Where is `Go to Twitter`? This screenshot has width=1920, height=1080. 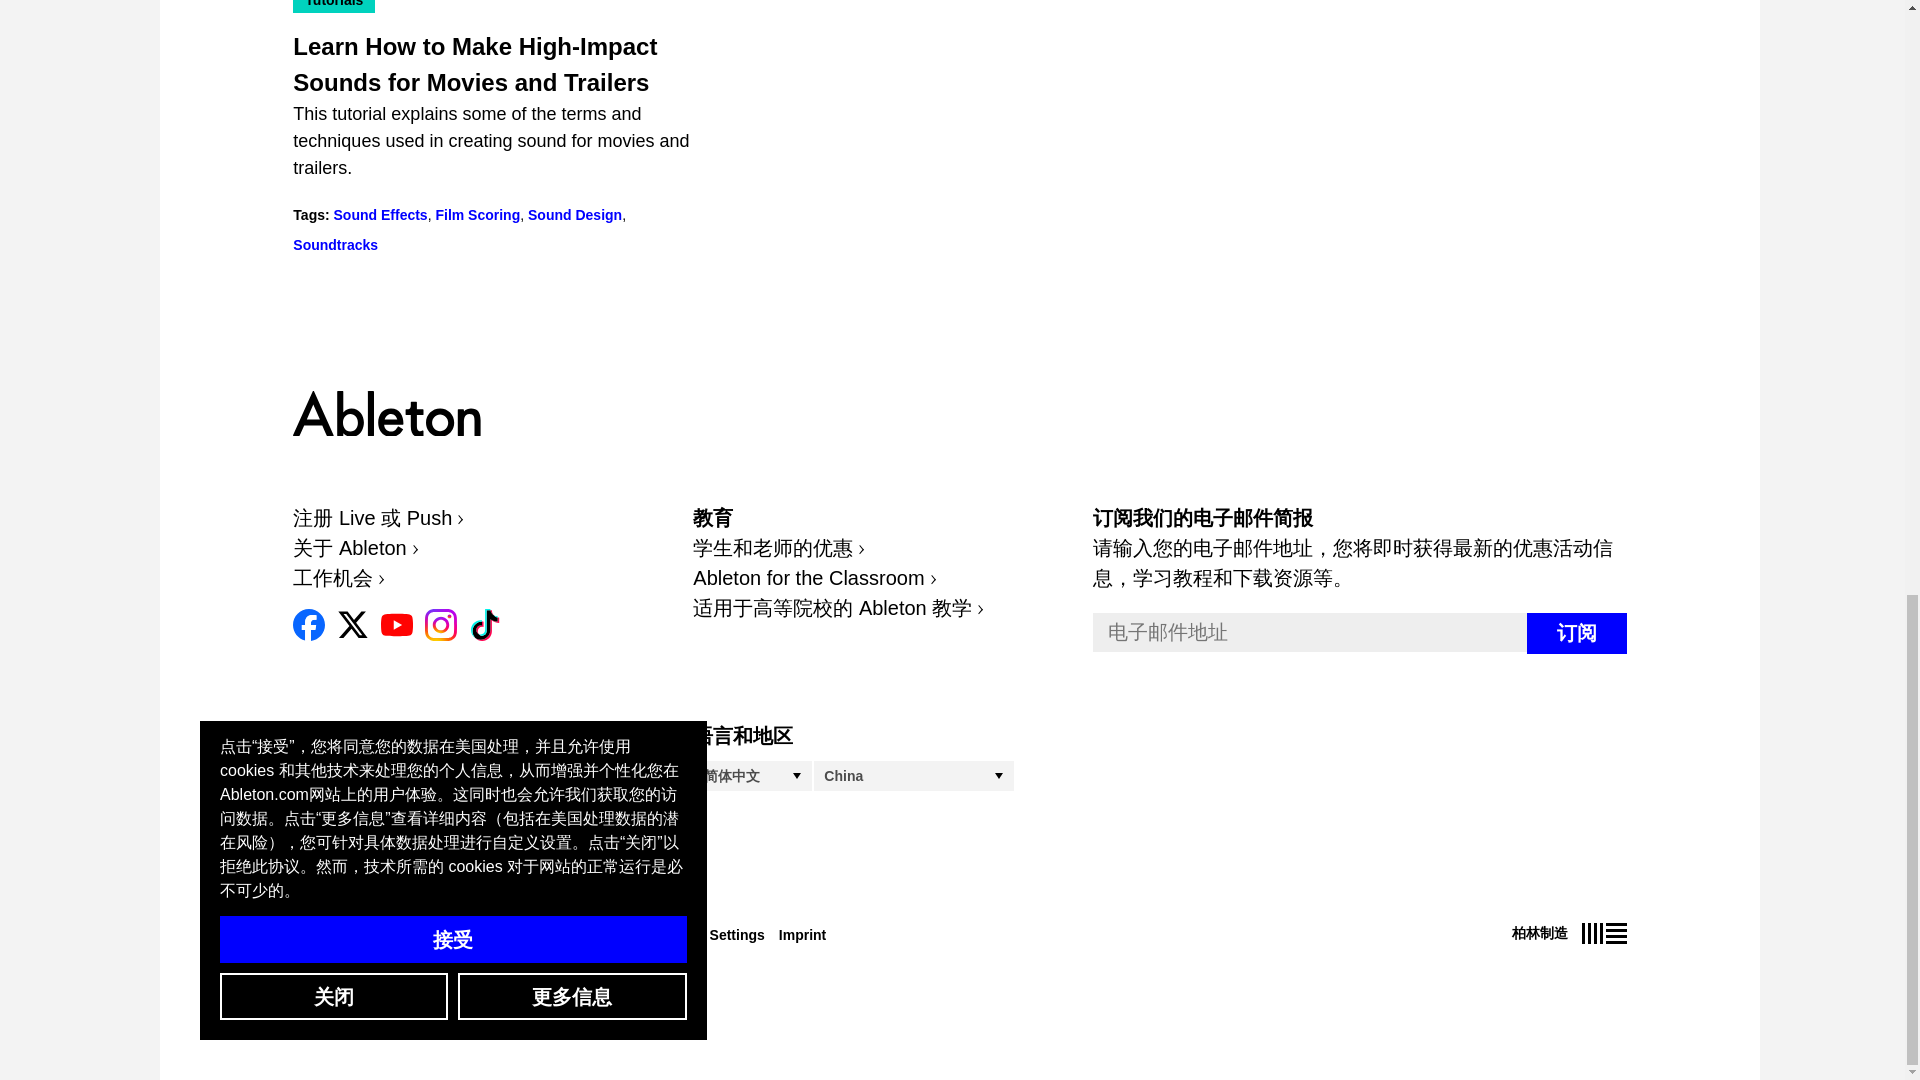
Go to Twitter is located at coordinates (352, 624).